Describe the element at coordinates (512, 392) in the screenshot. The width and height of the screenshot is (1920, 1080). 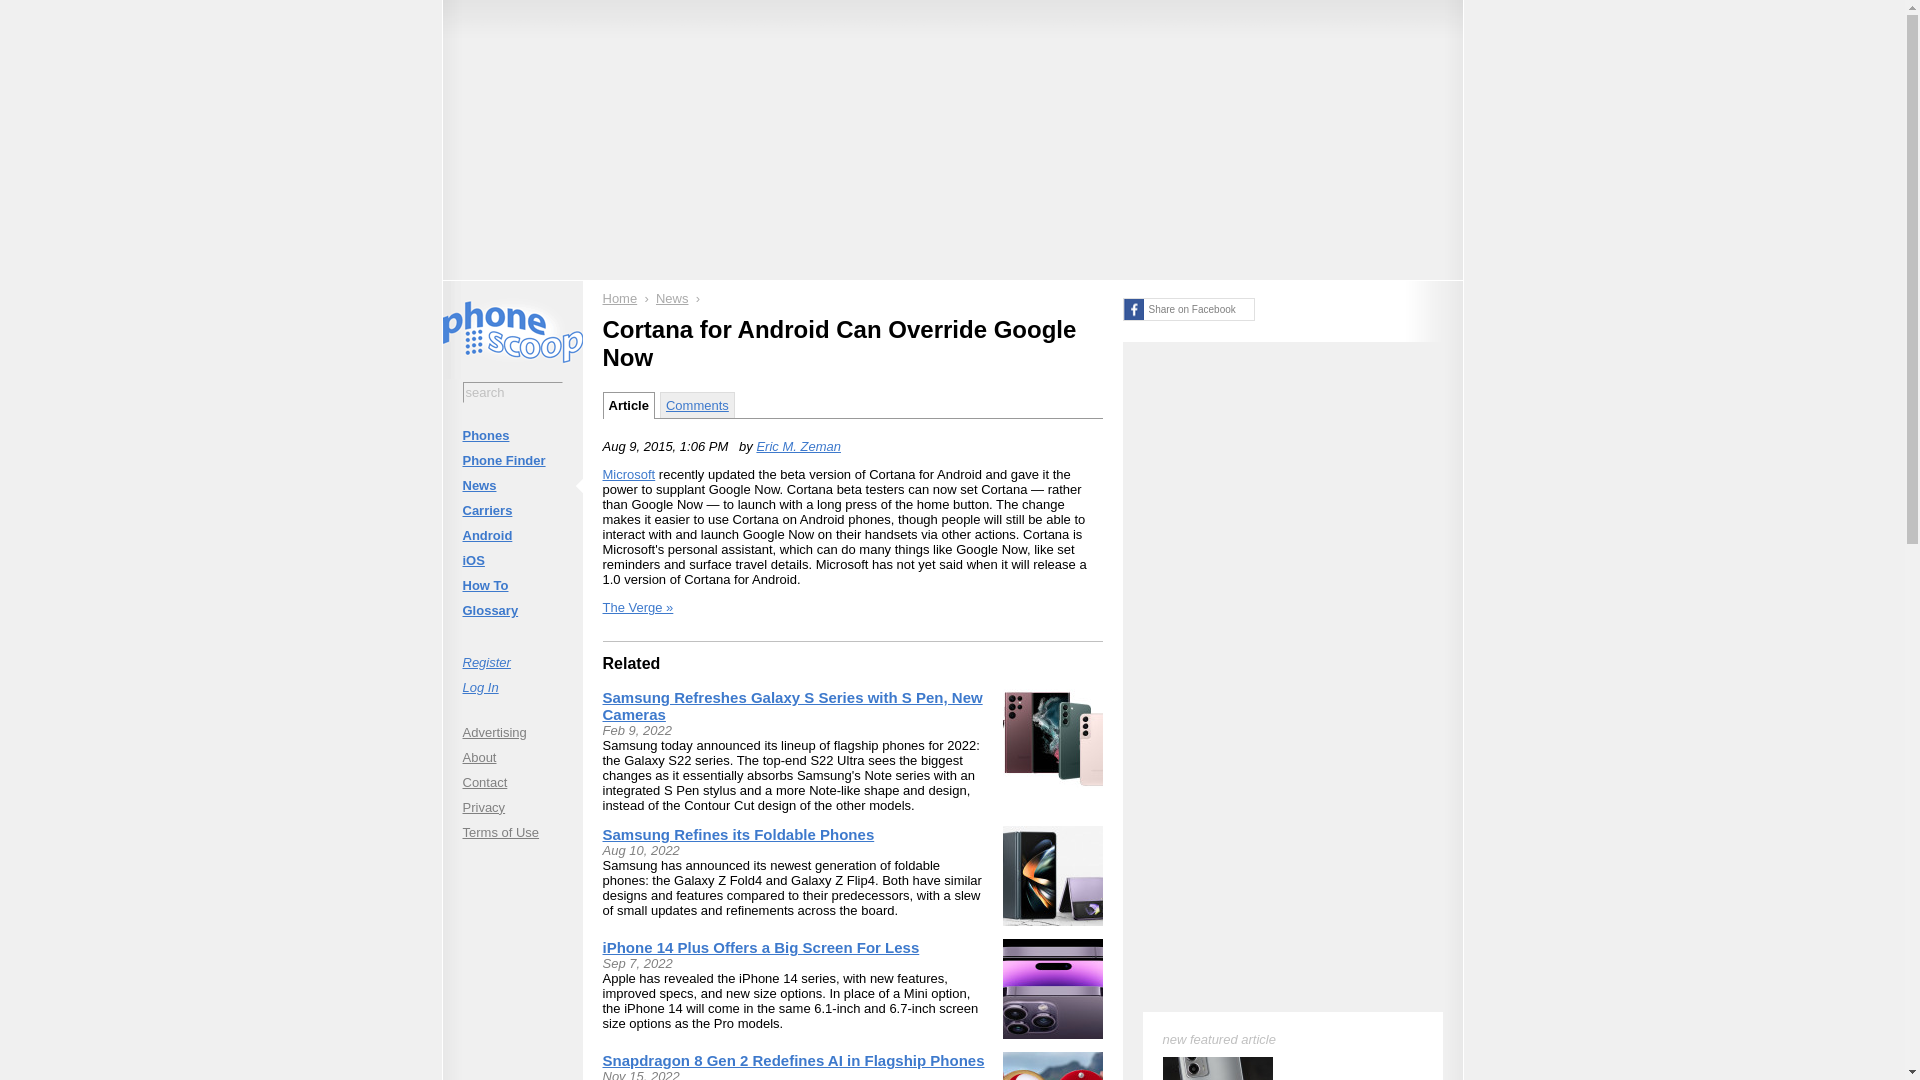
I see `search` at that location.